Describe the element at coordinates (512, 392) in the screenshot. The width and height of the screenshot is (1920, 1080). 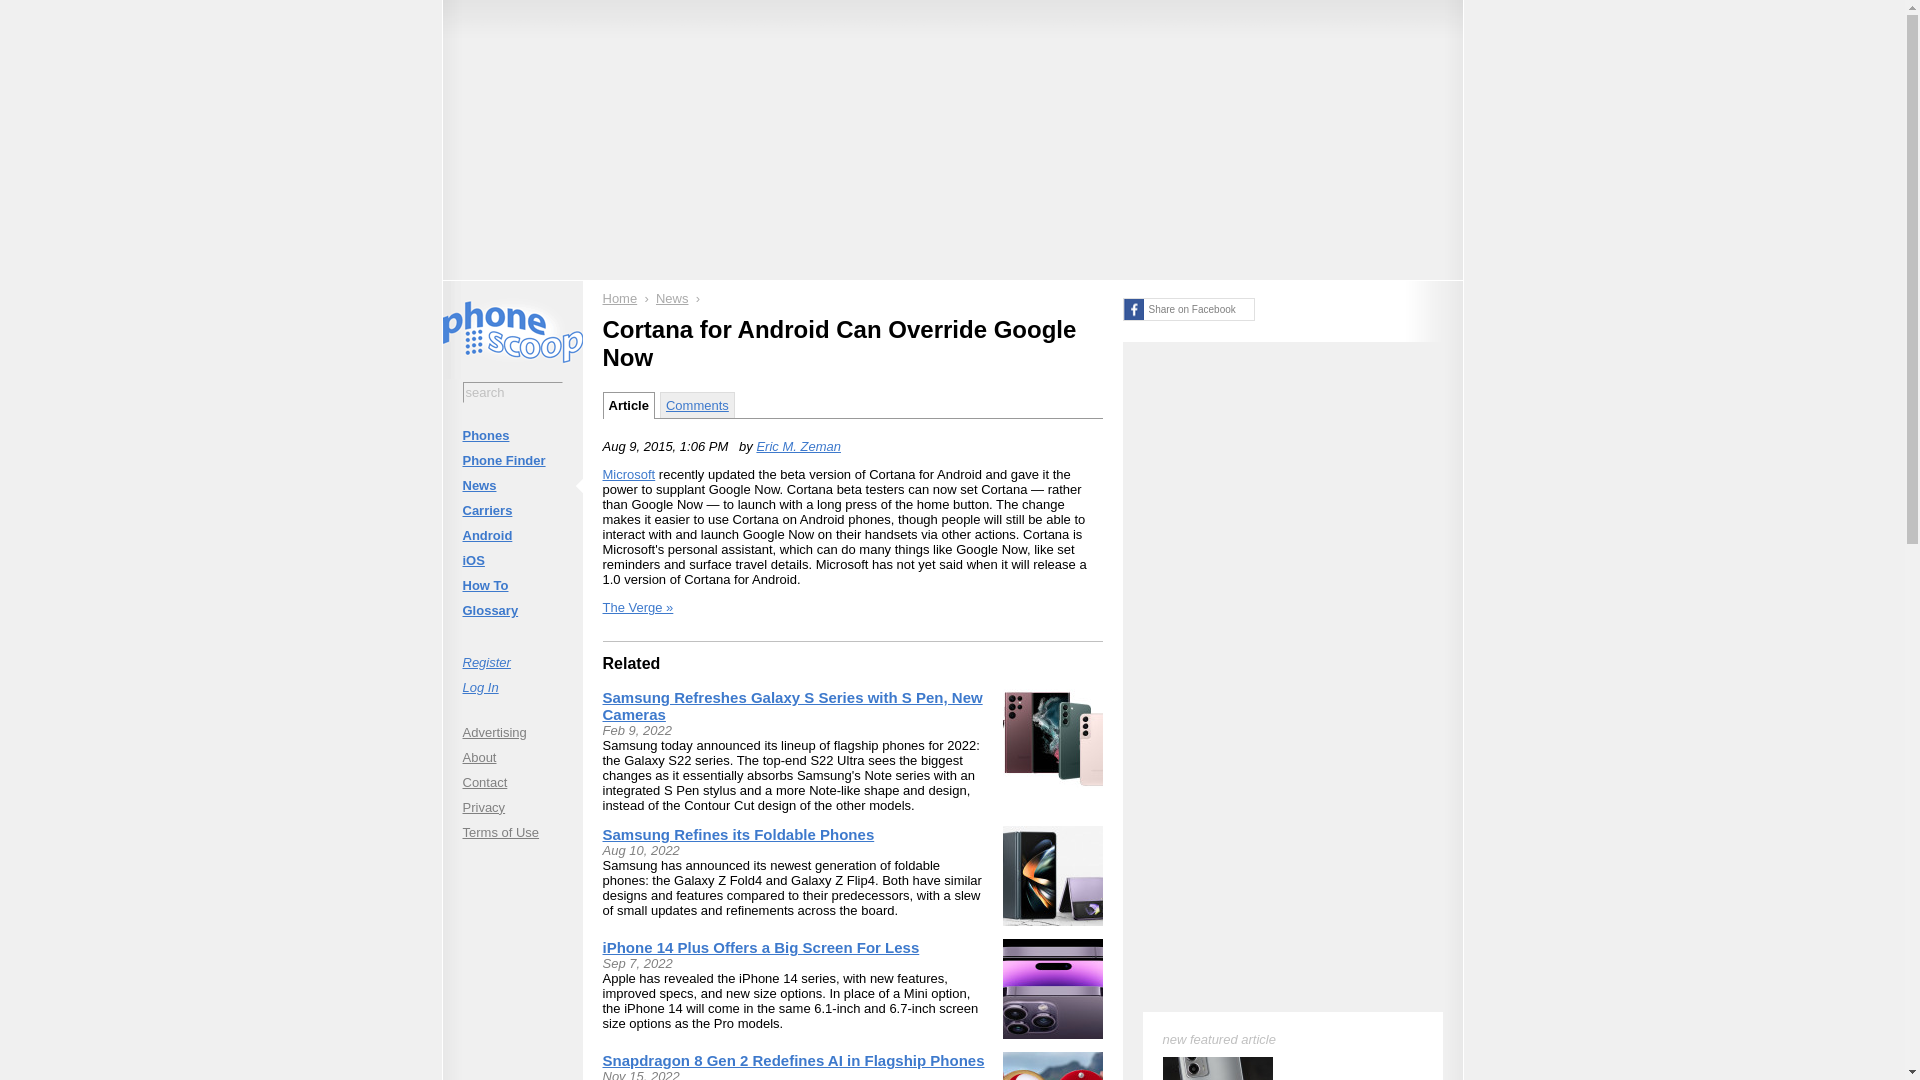
I see `search` at that location.